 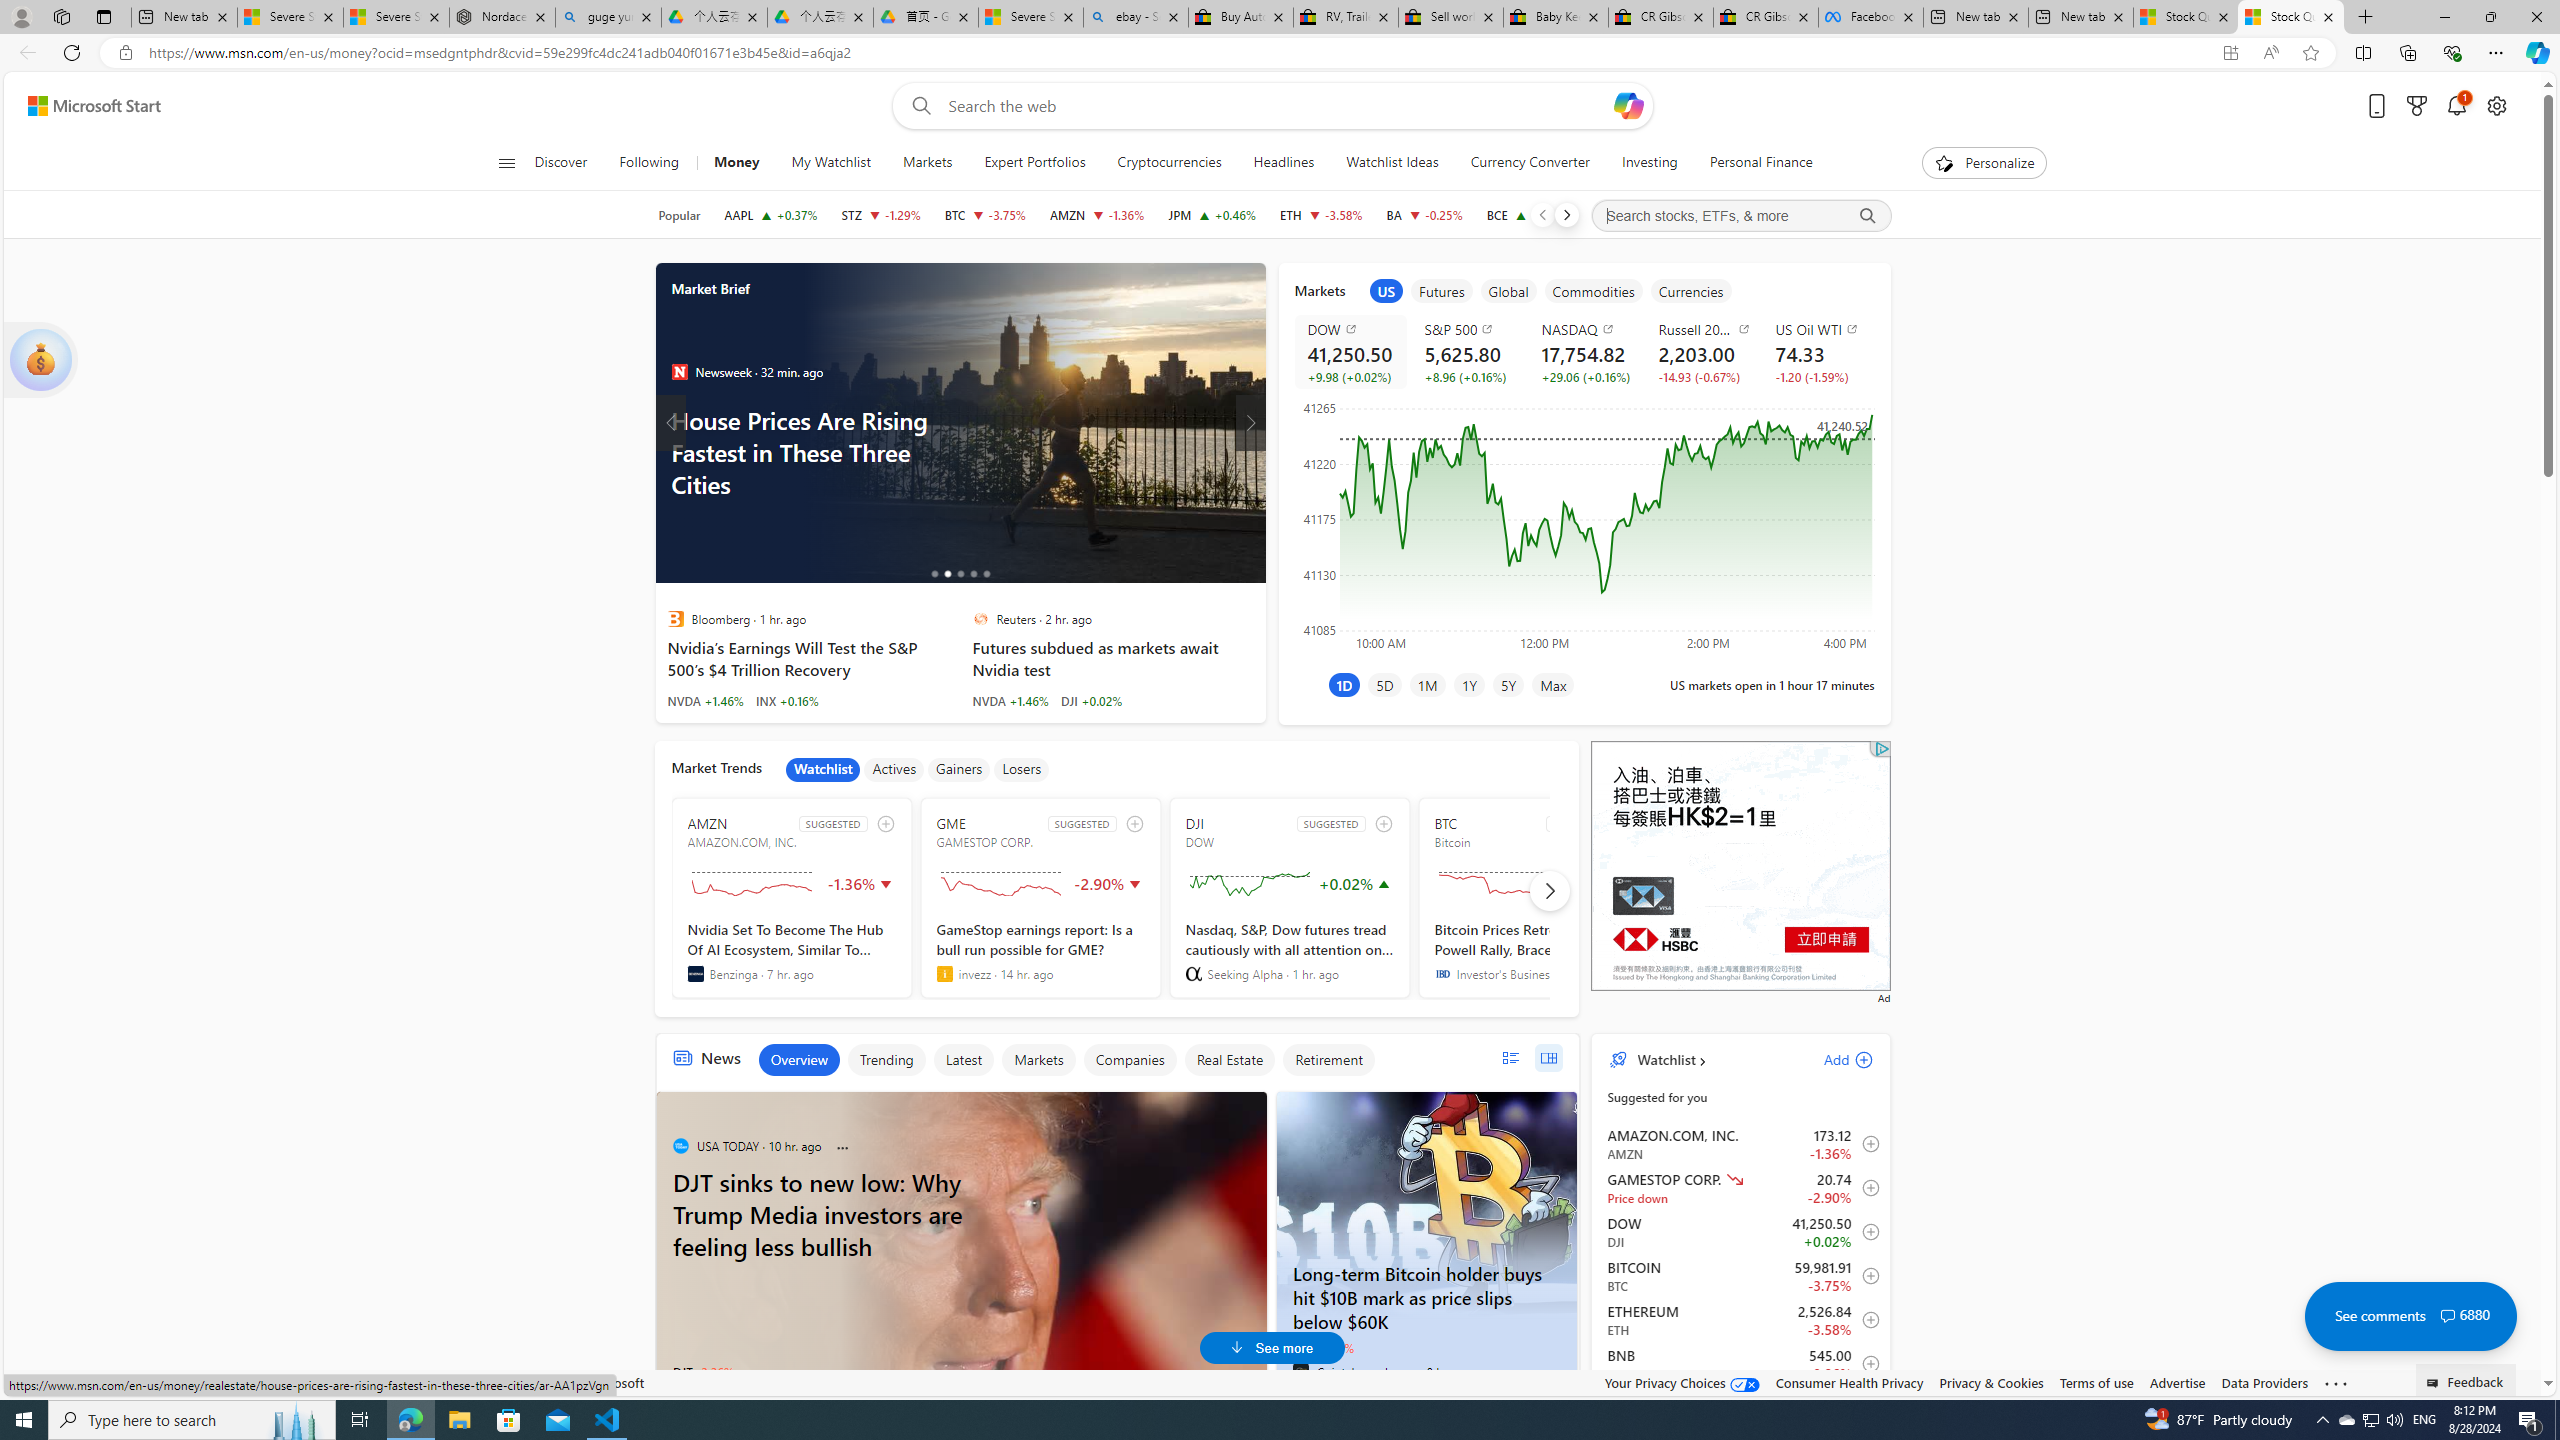 I want to click on BTC Bitcoin decrease 59,981.91 -2,246.92 -3.75%, so click(x=984, y=215).